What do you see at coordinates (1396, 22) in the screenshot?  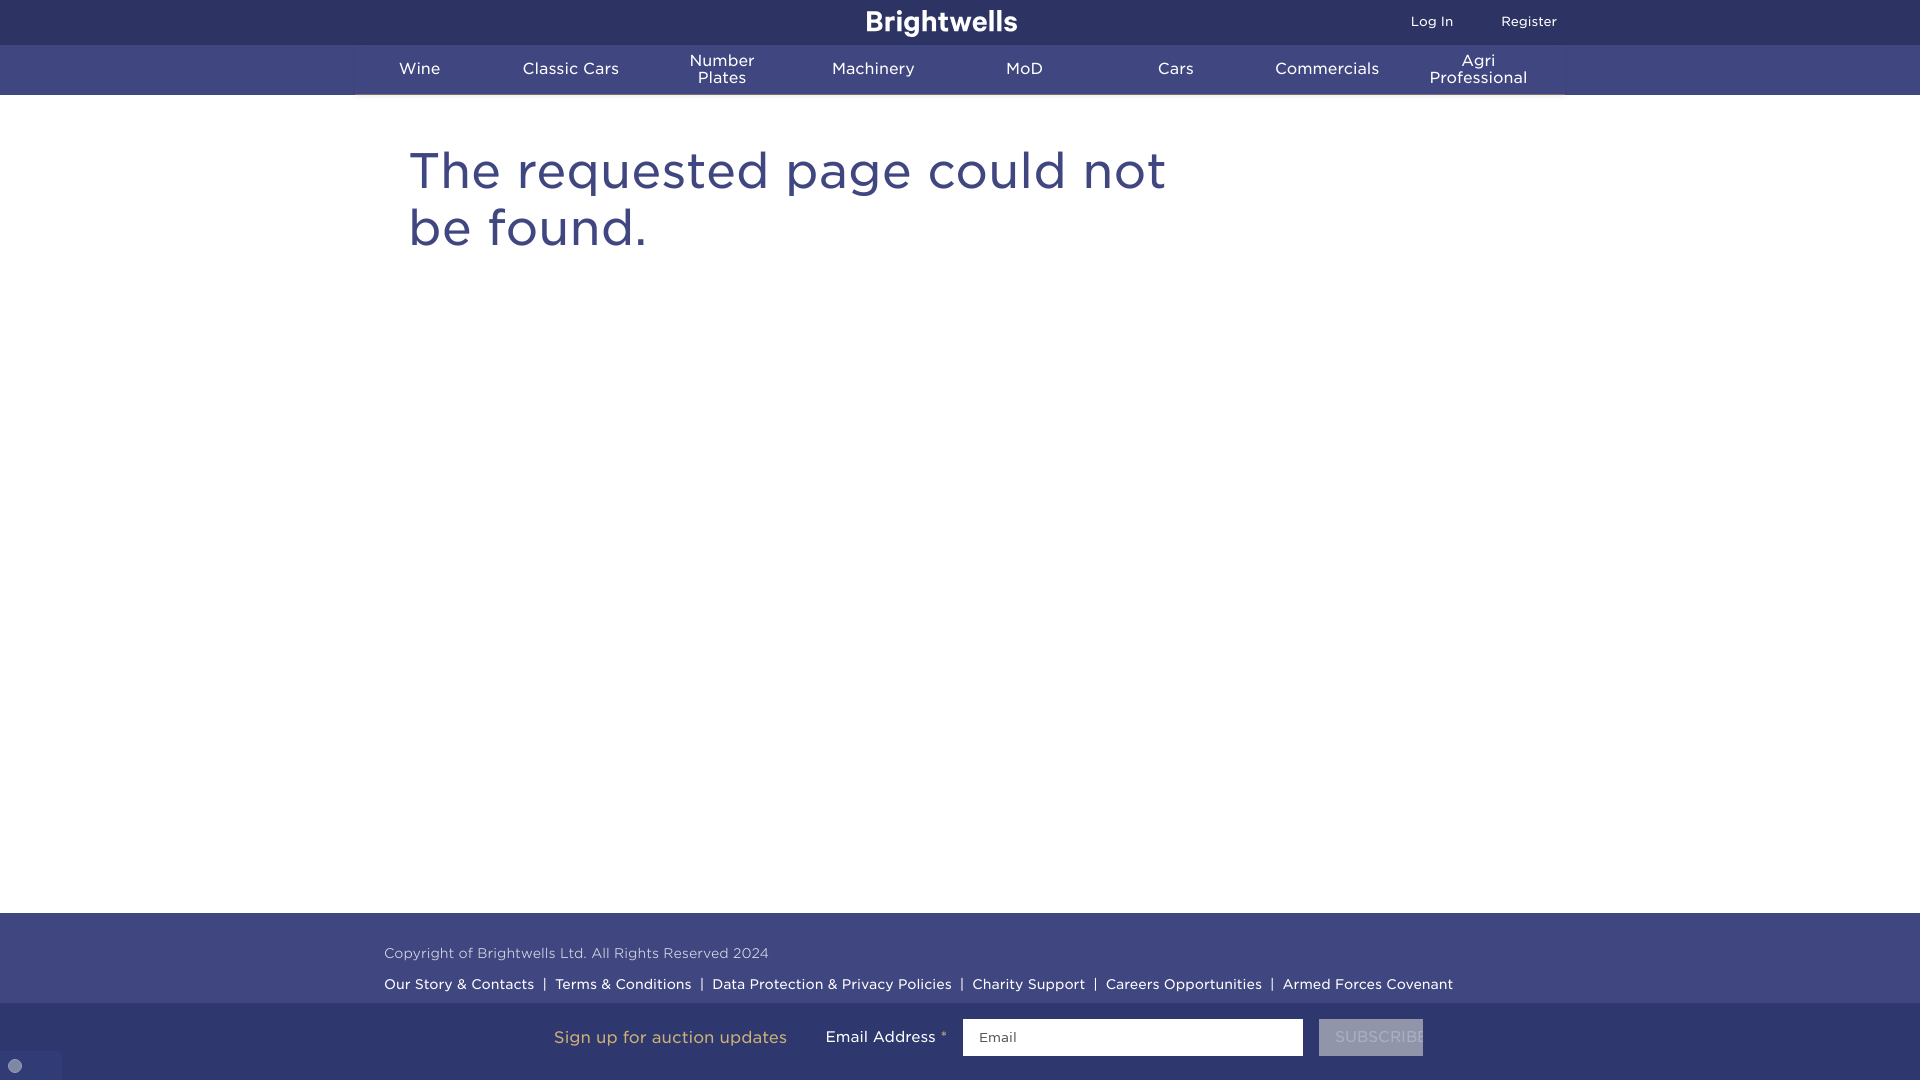 I see `login icon` at bounding box center [1396, 22].